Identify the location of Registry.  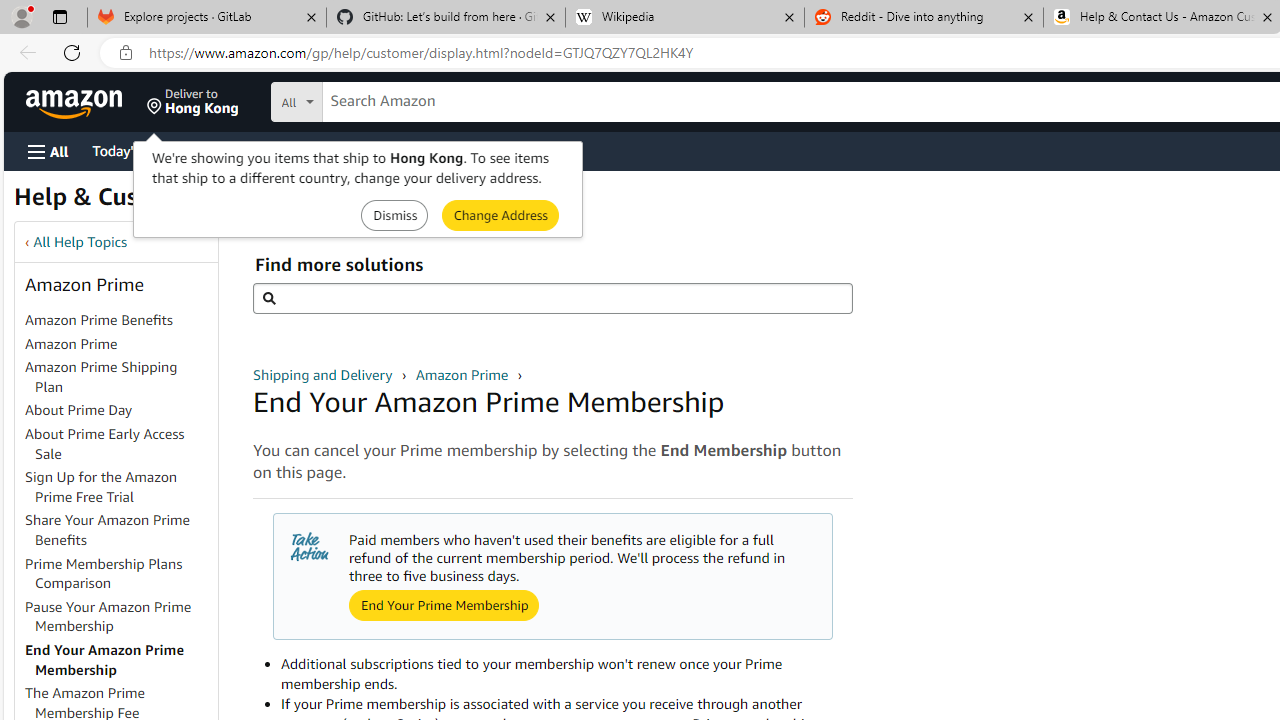
(360, 150).